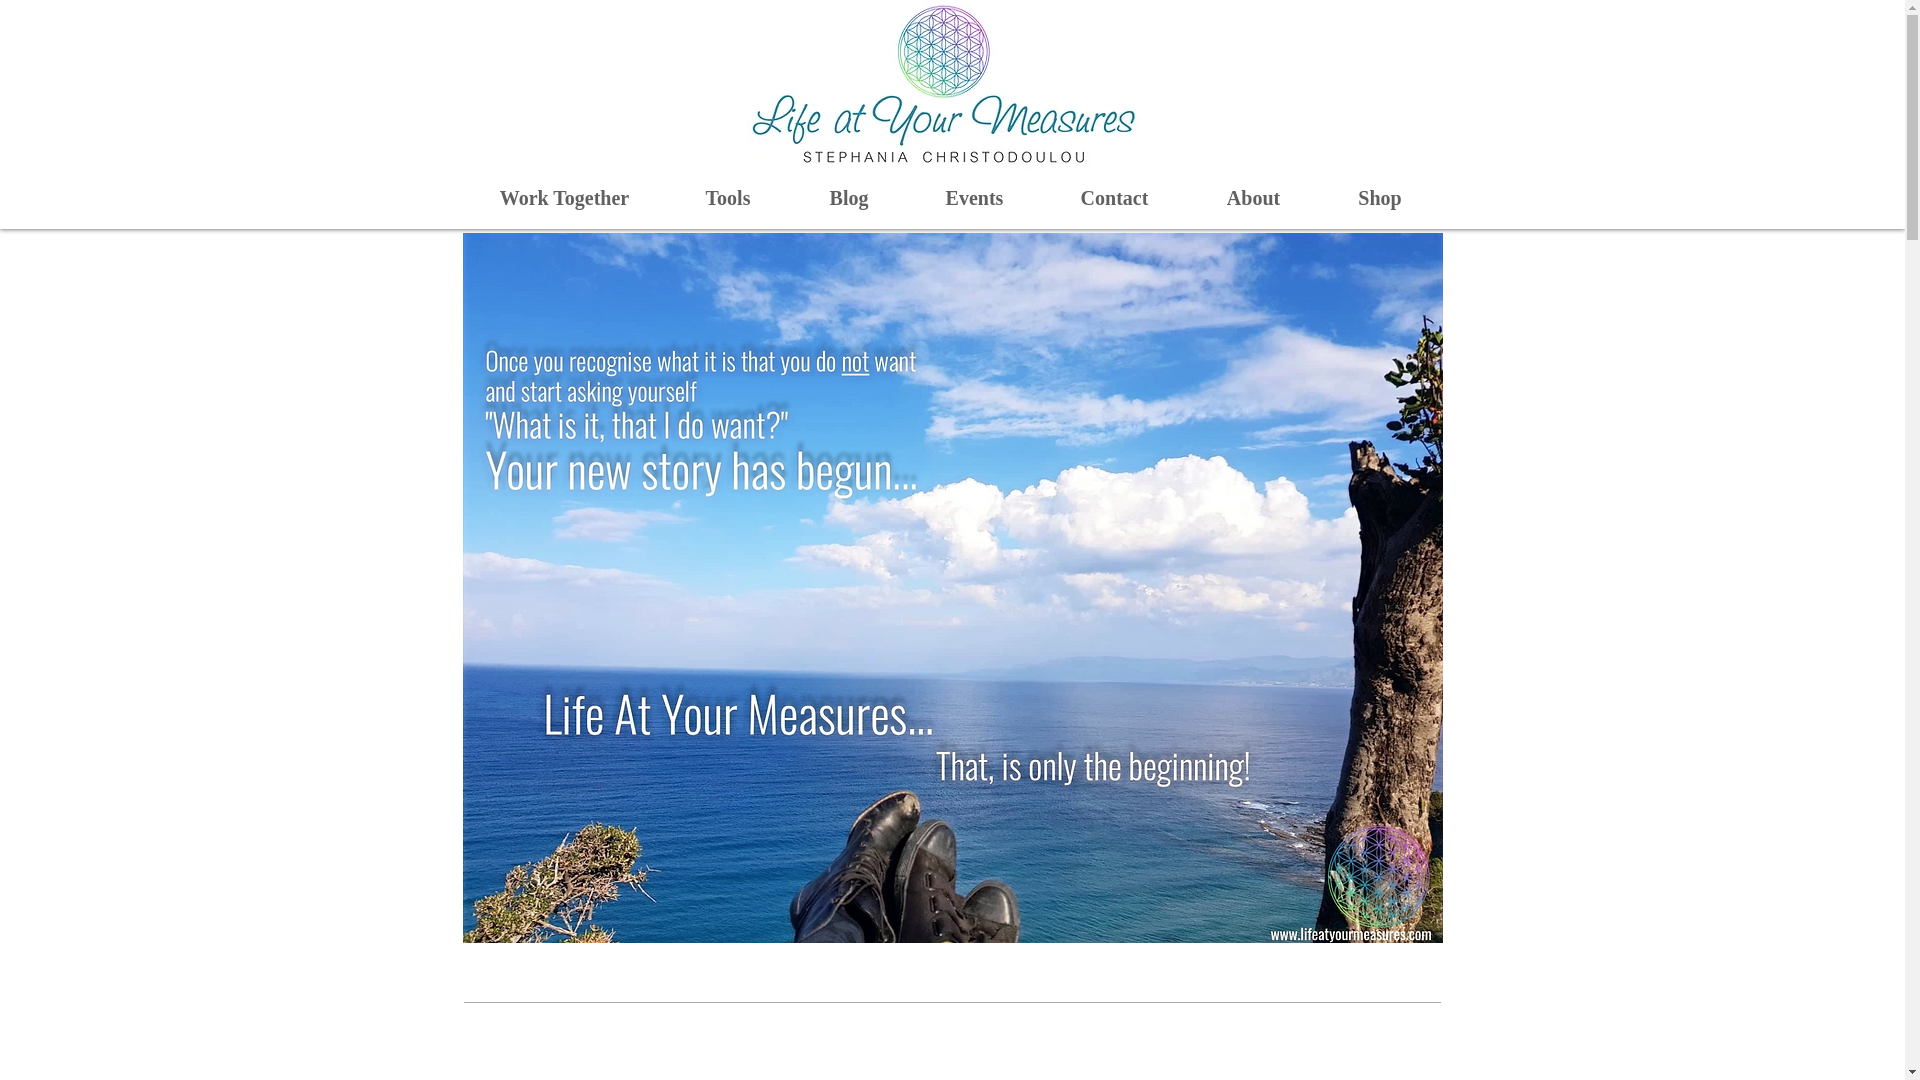 The height and width of the screenshot is (1080, 1920). What do you see at coordinates (975, 198) in the screenshot?
I see `Events` at bounding box center [975, 198].